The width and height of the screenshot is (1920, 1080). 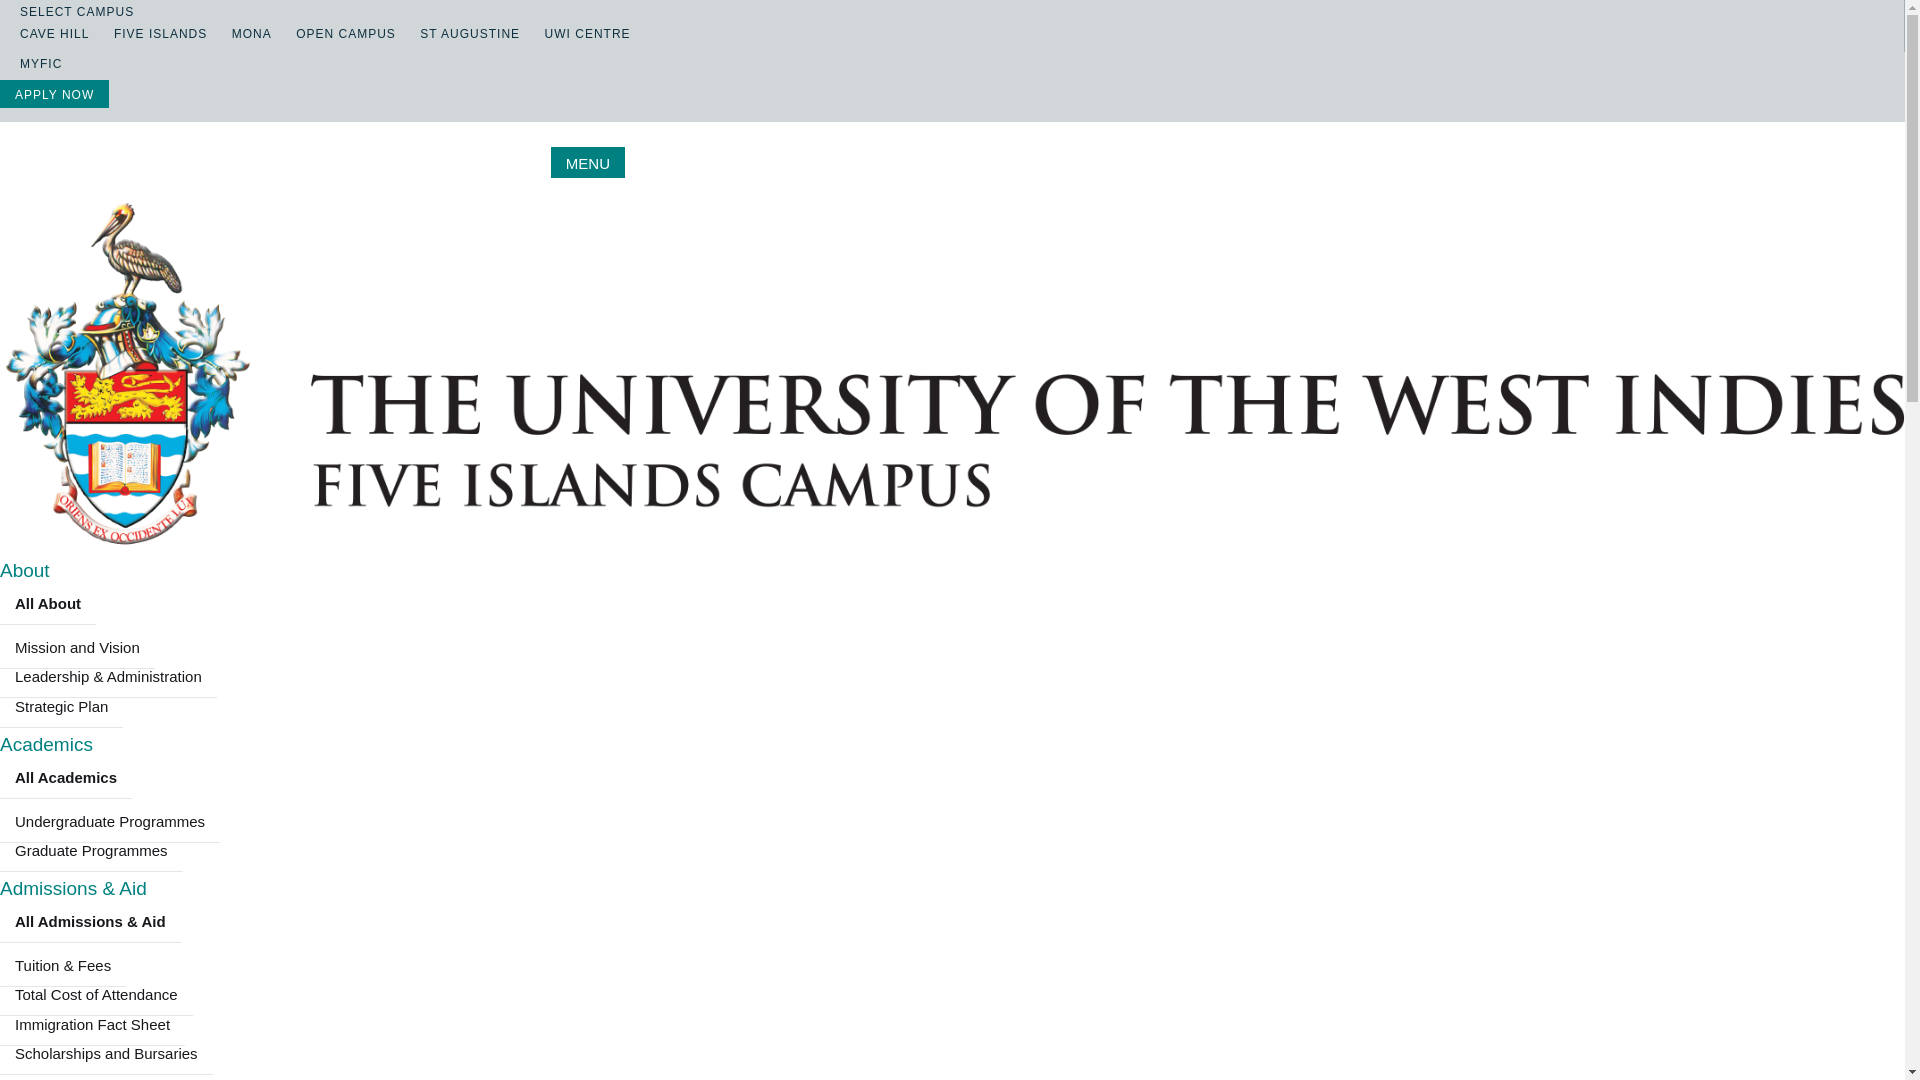 I want to click on ST AUGUSTINE, so click(x=460, y=34).